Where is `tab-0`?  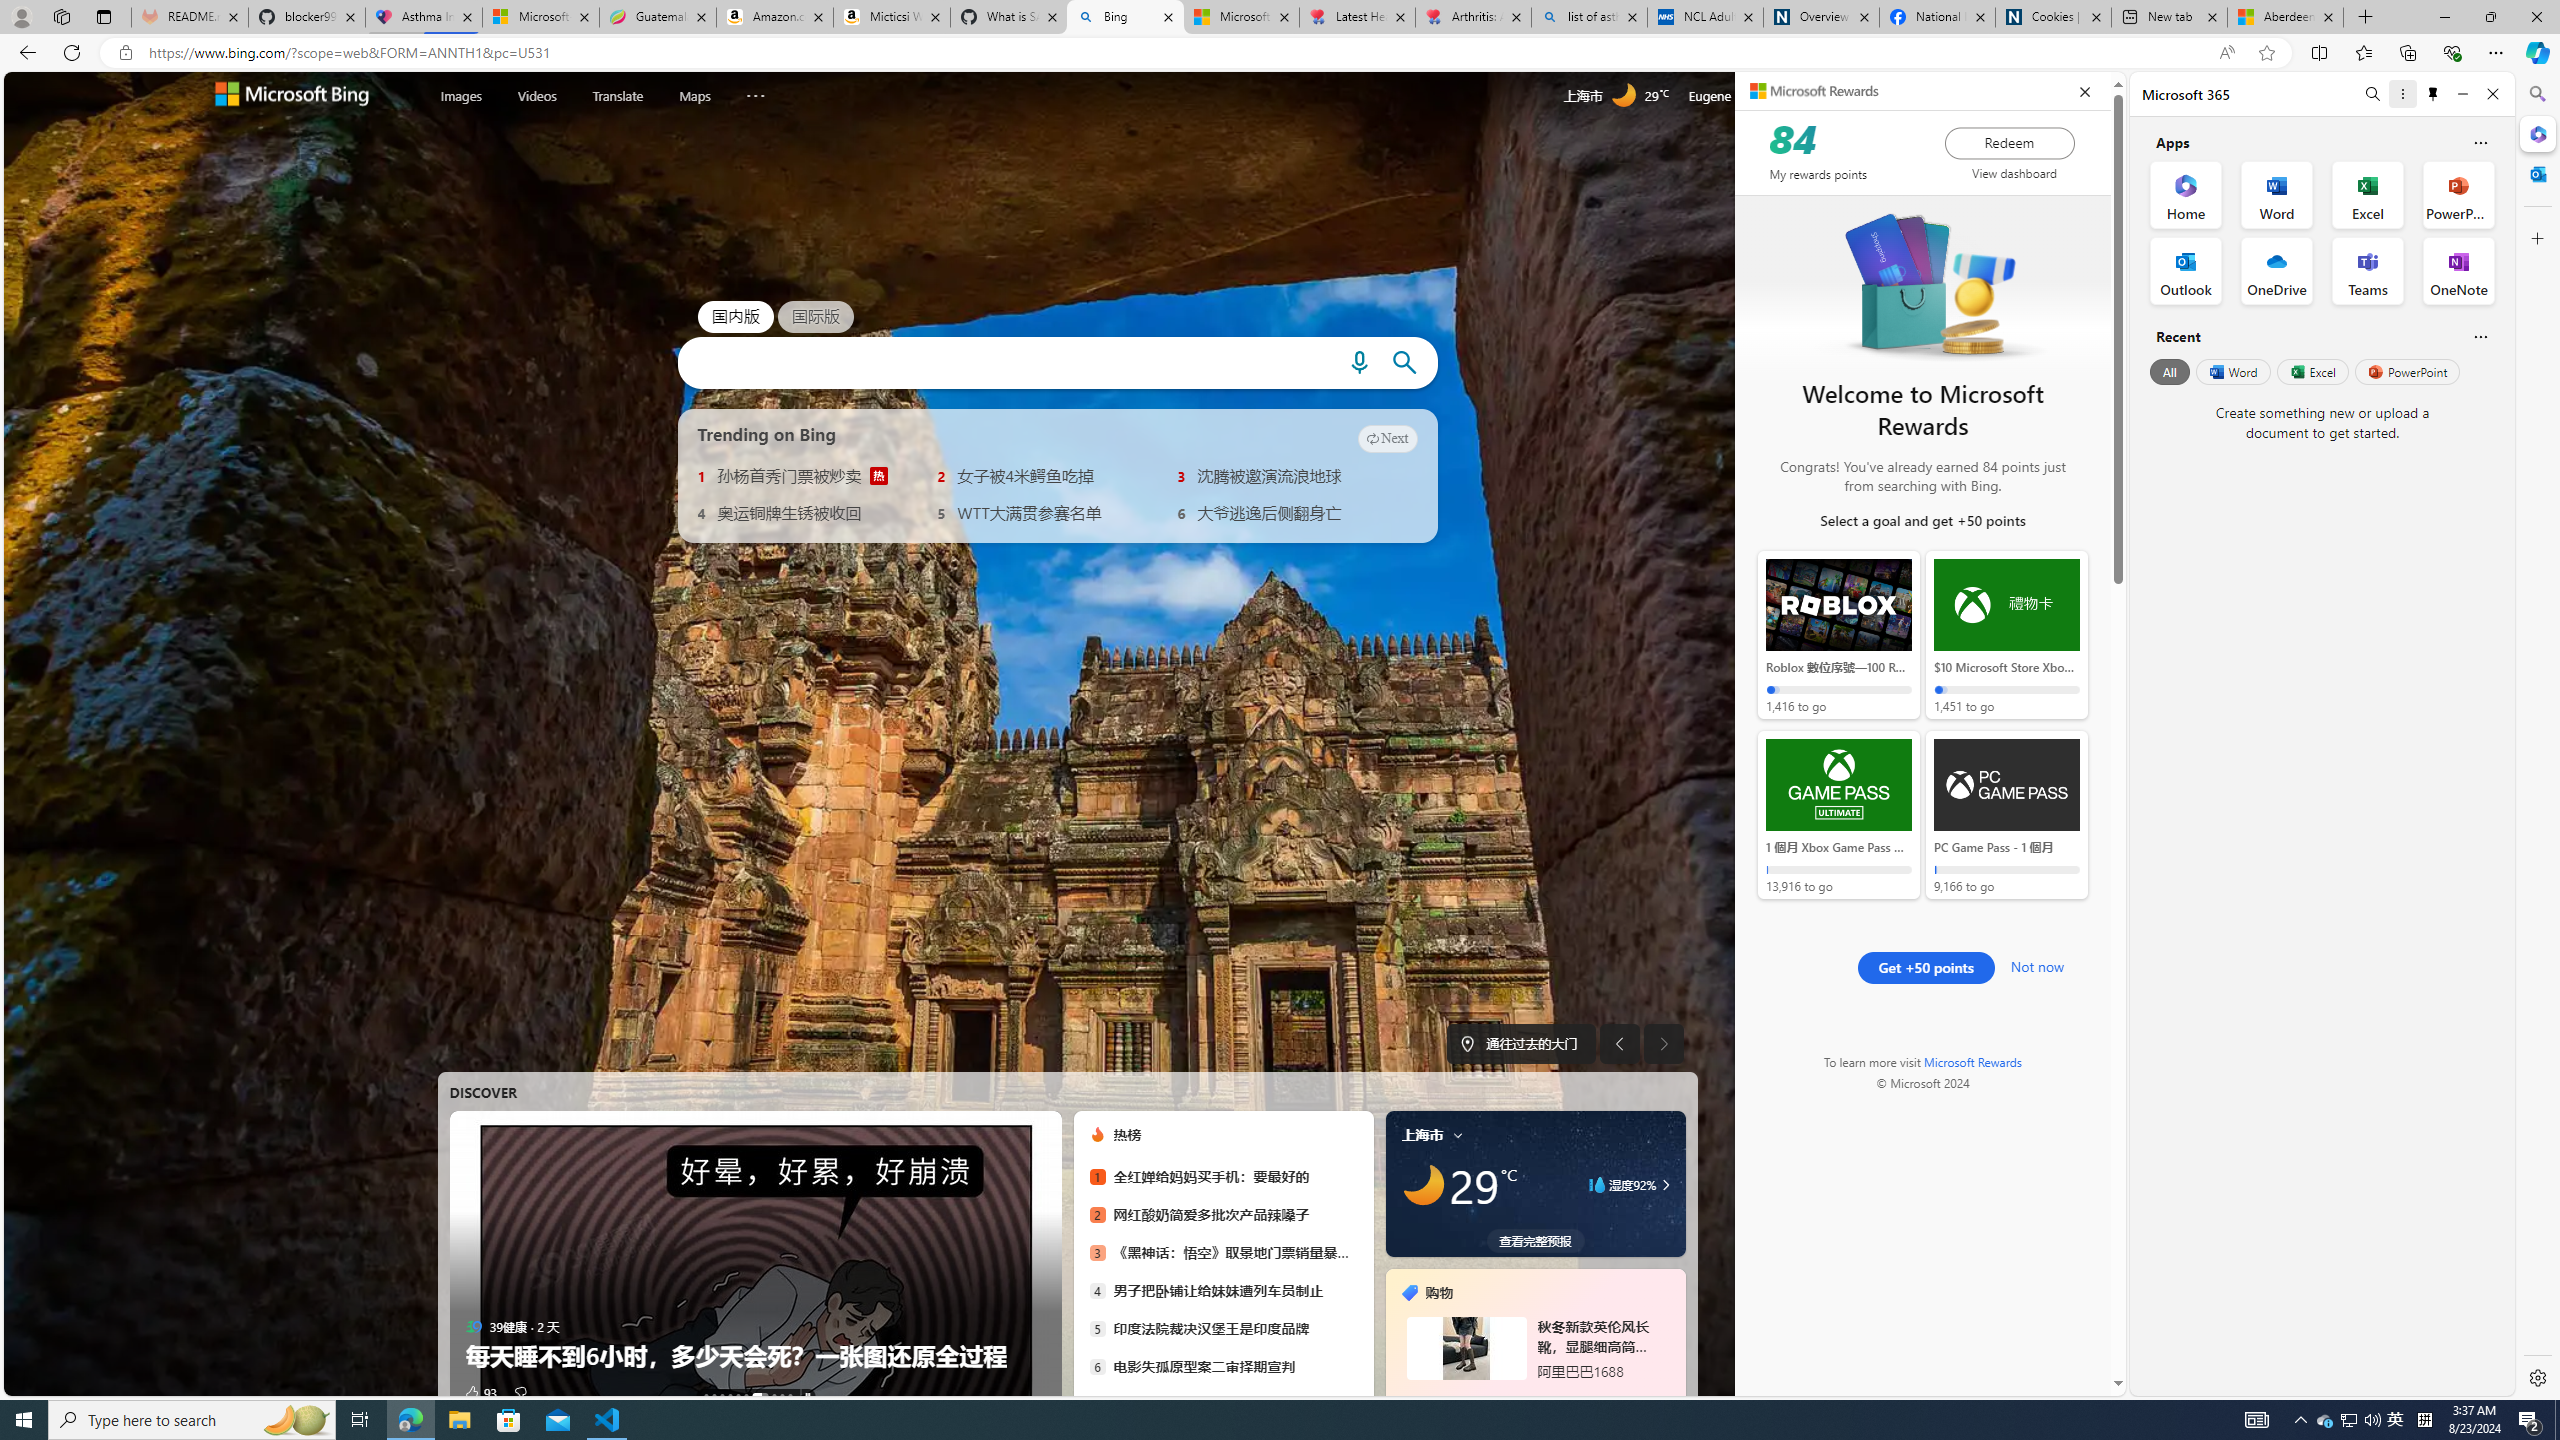
tab-0 is located at coordinates (1506, 1398).